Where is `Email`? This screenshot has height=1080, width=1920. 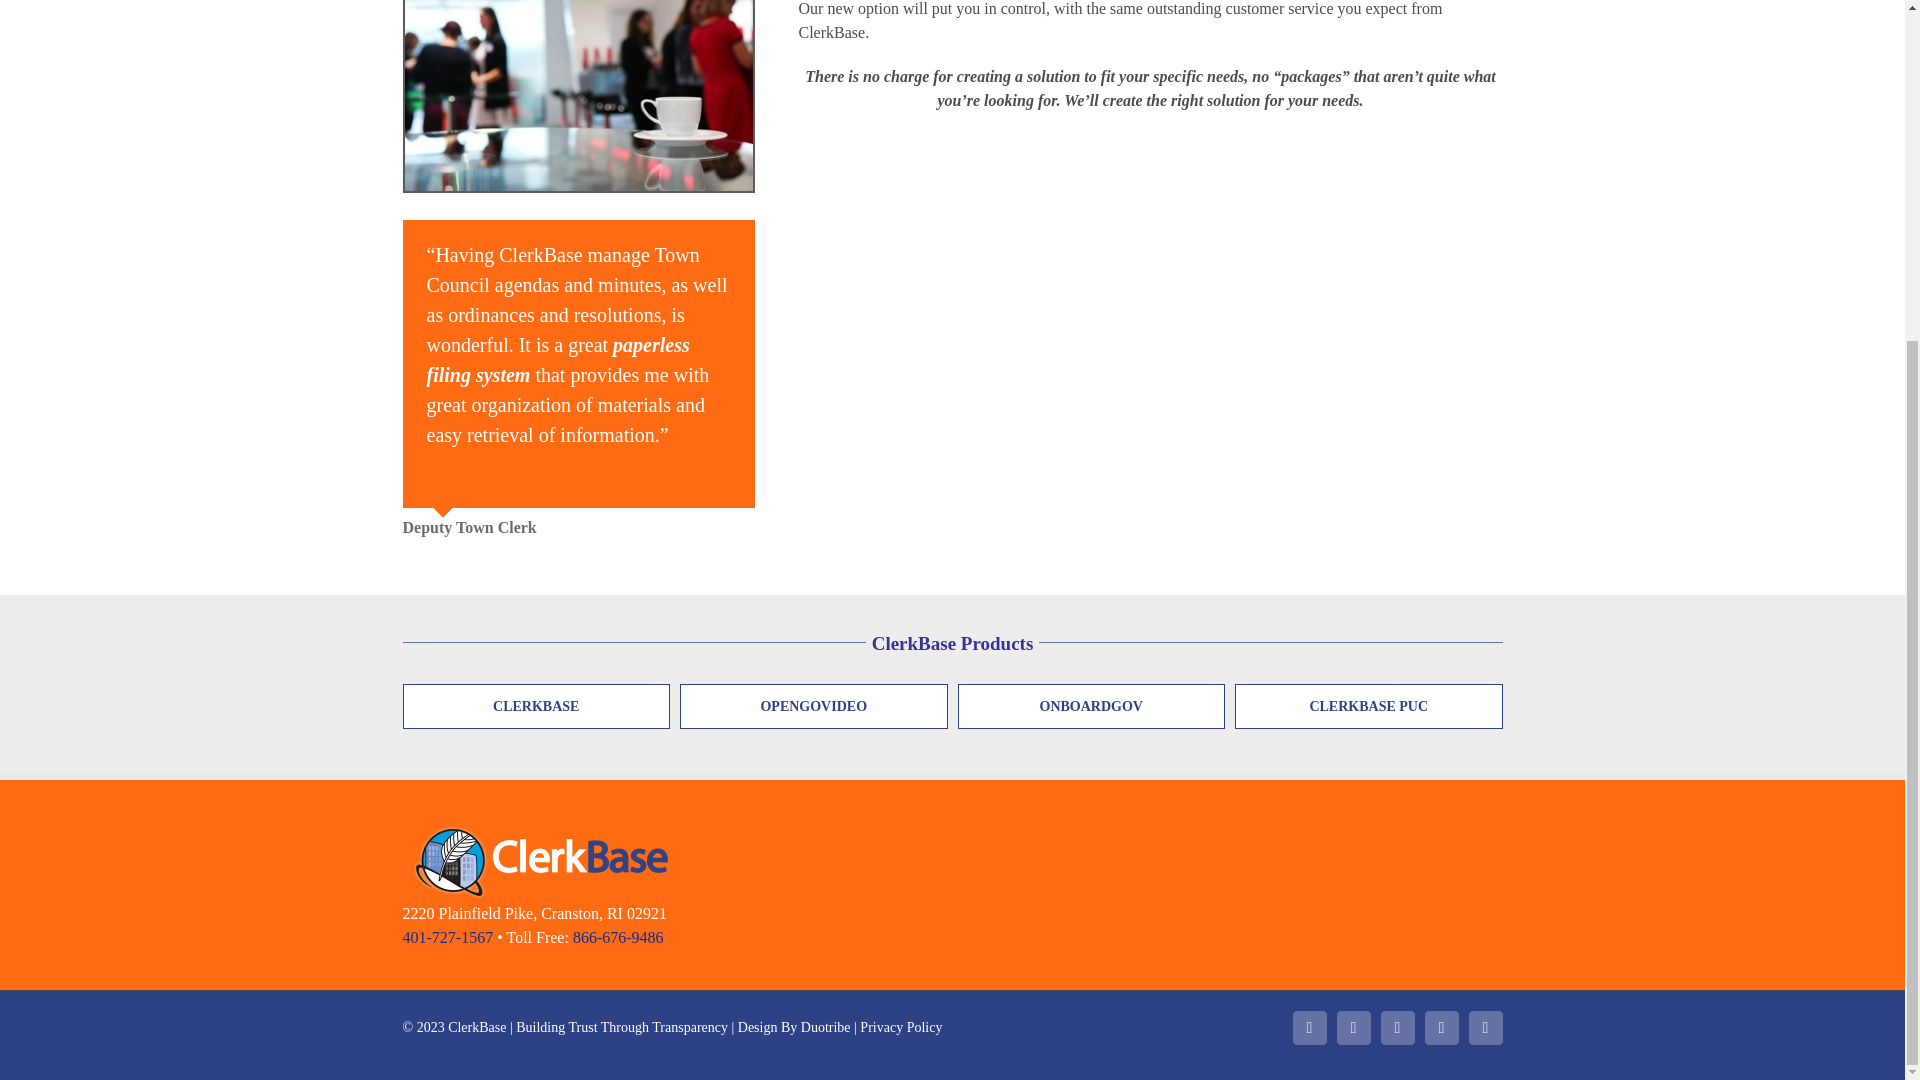
Email is located at coordinates (1484, 1028).